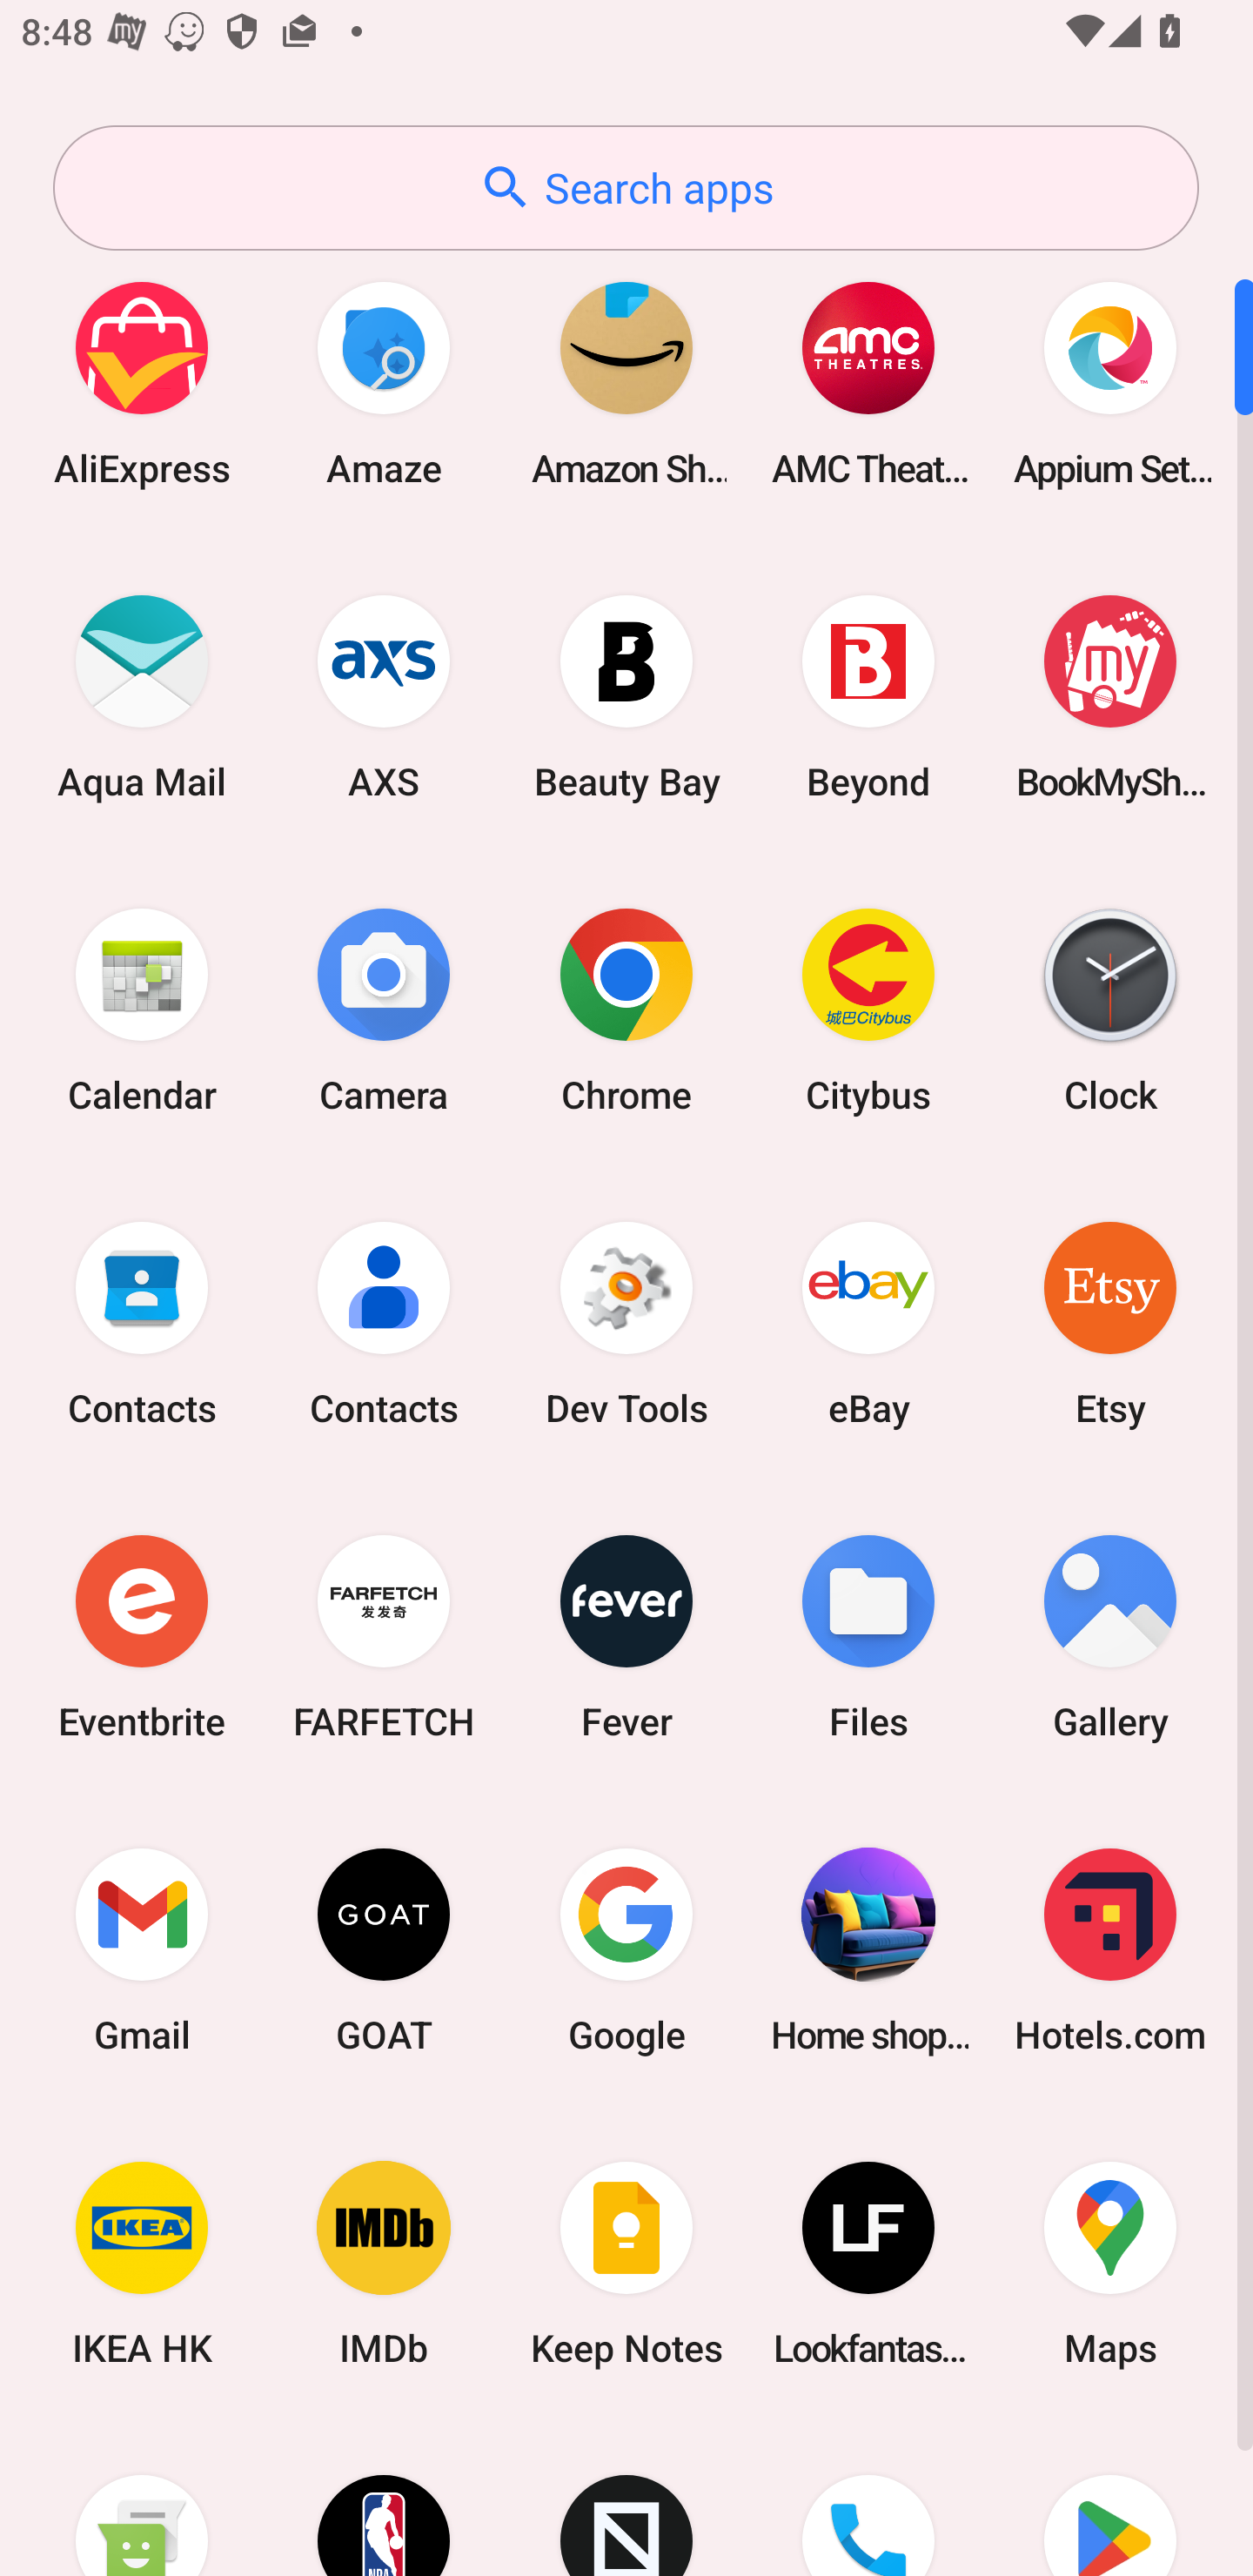 The height and width of the screenshot is (2576, 1253). Describe the element at coordinates (868, 1636) in the screenshot. I see `Files` at that location.